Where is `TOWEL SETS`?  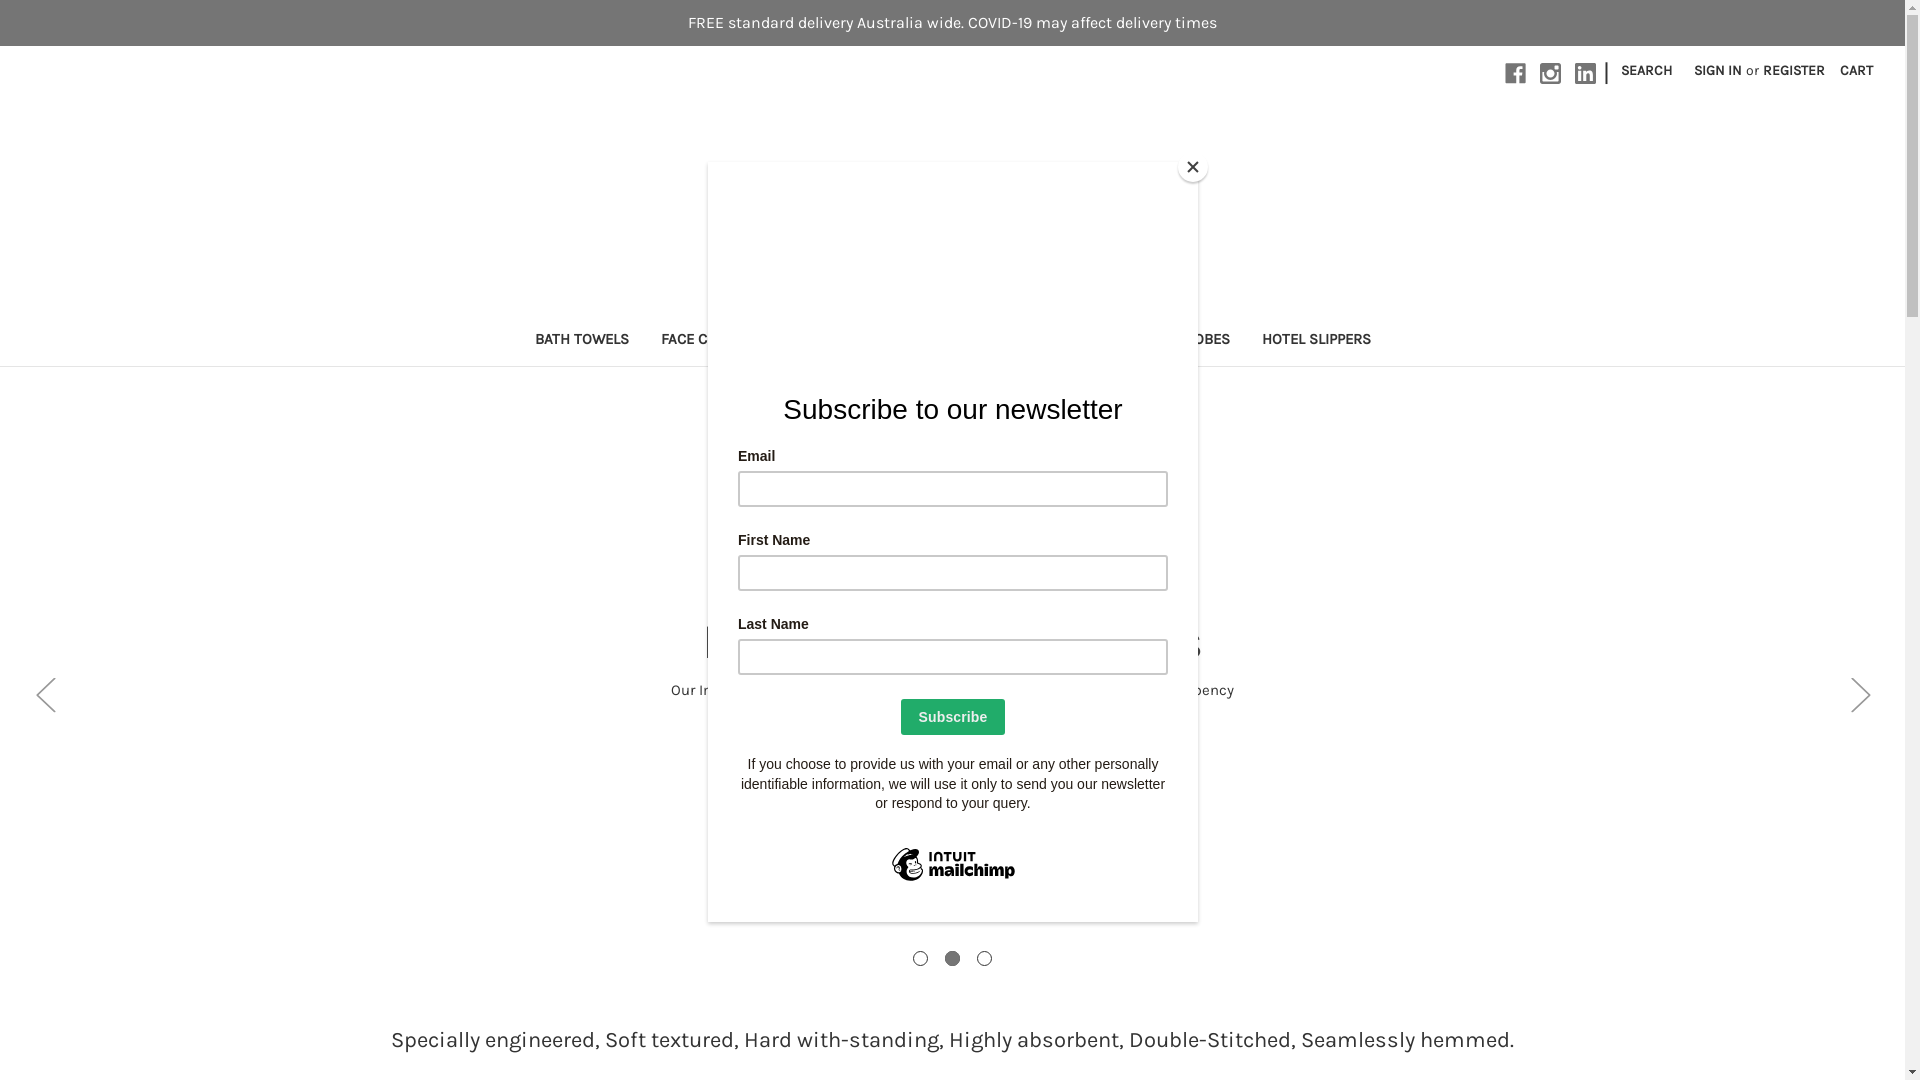
TOWEL SETS is located at coordinates (1064, 342).